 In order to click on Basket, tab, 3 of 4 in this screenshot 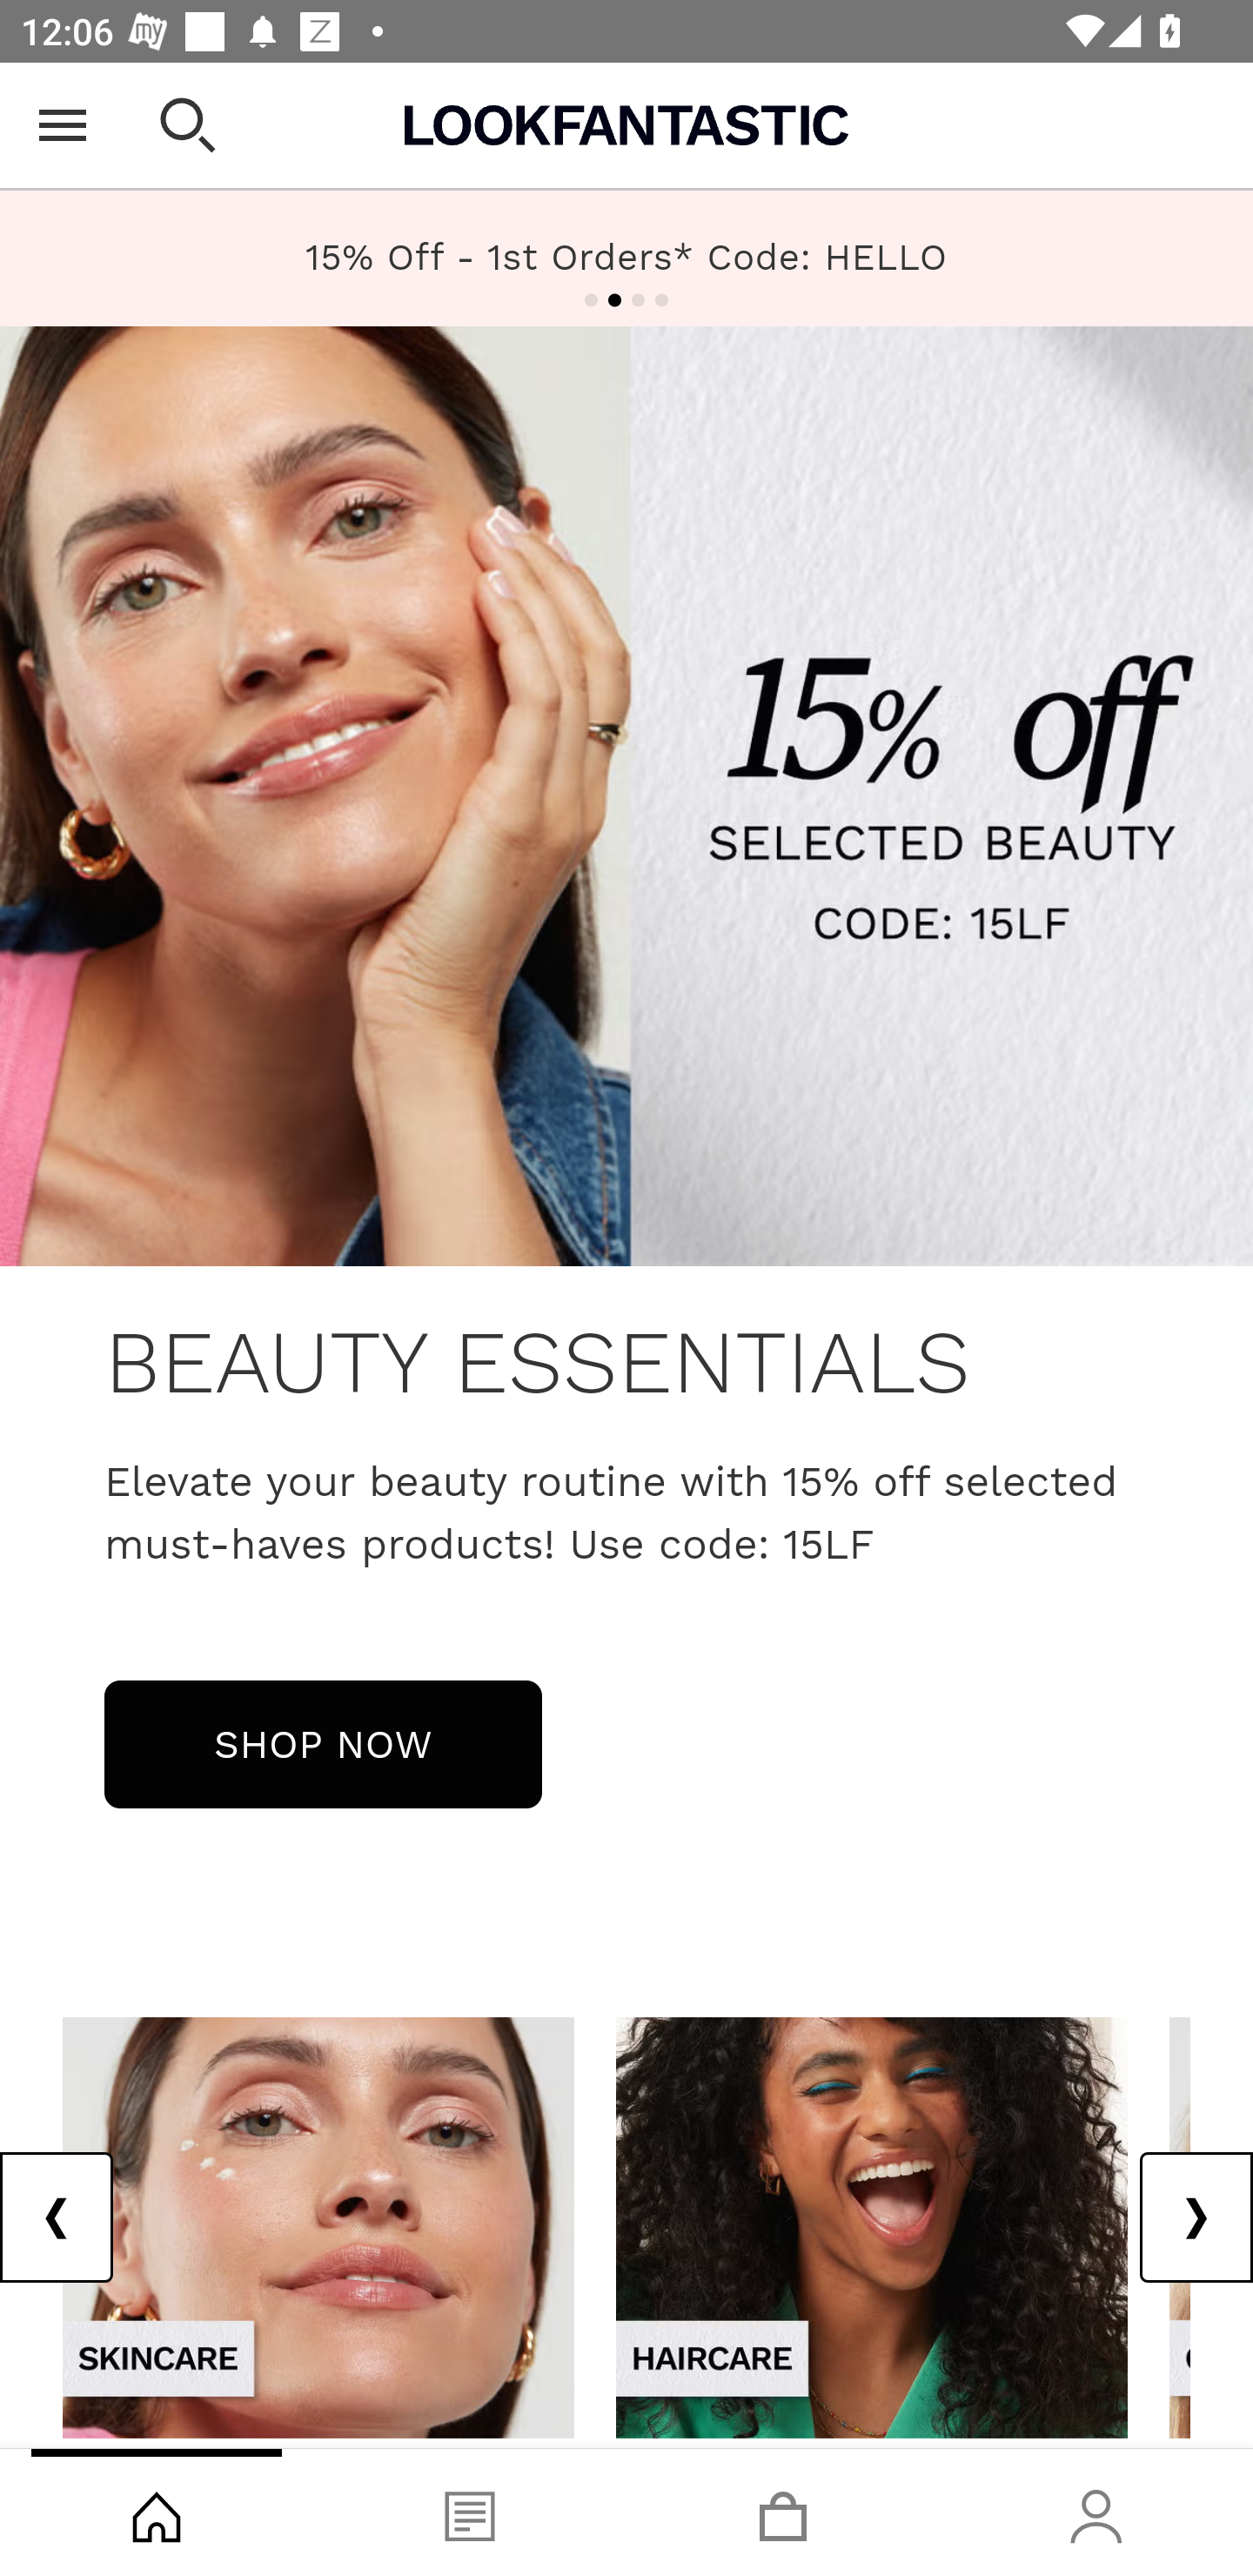, I will do `click(783, 2512)`.